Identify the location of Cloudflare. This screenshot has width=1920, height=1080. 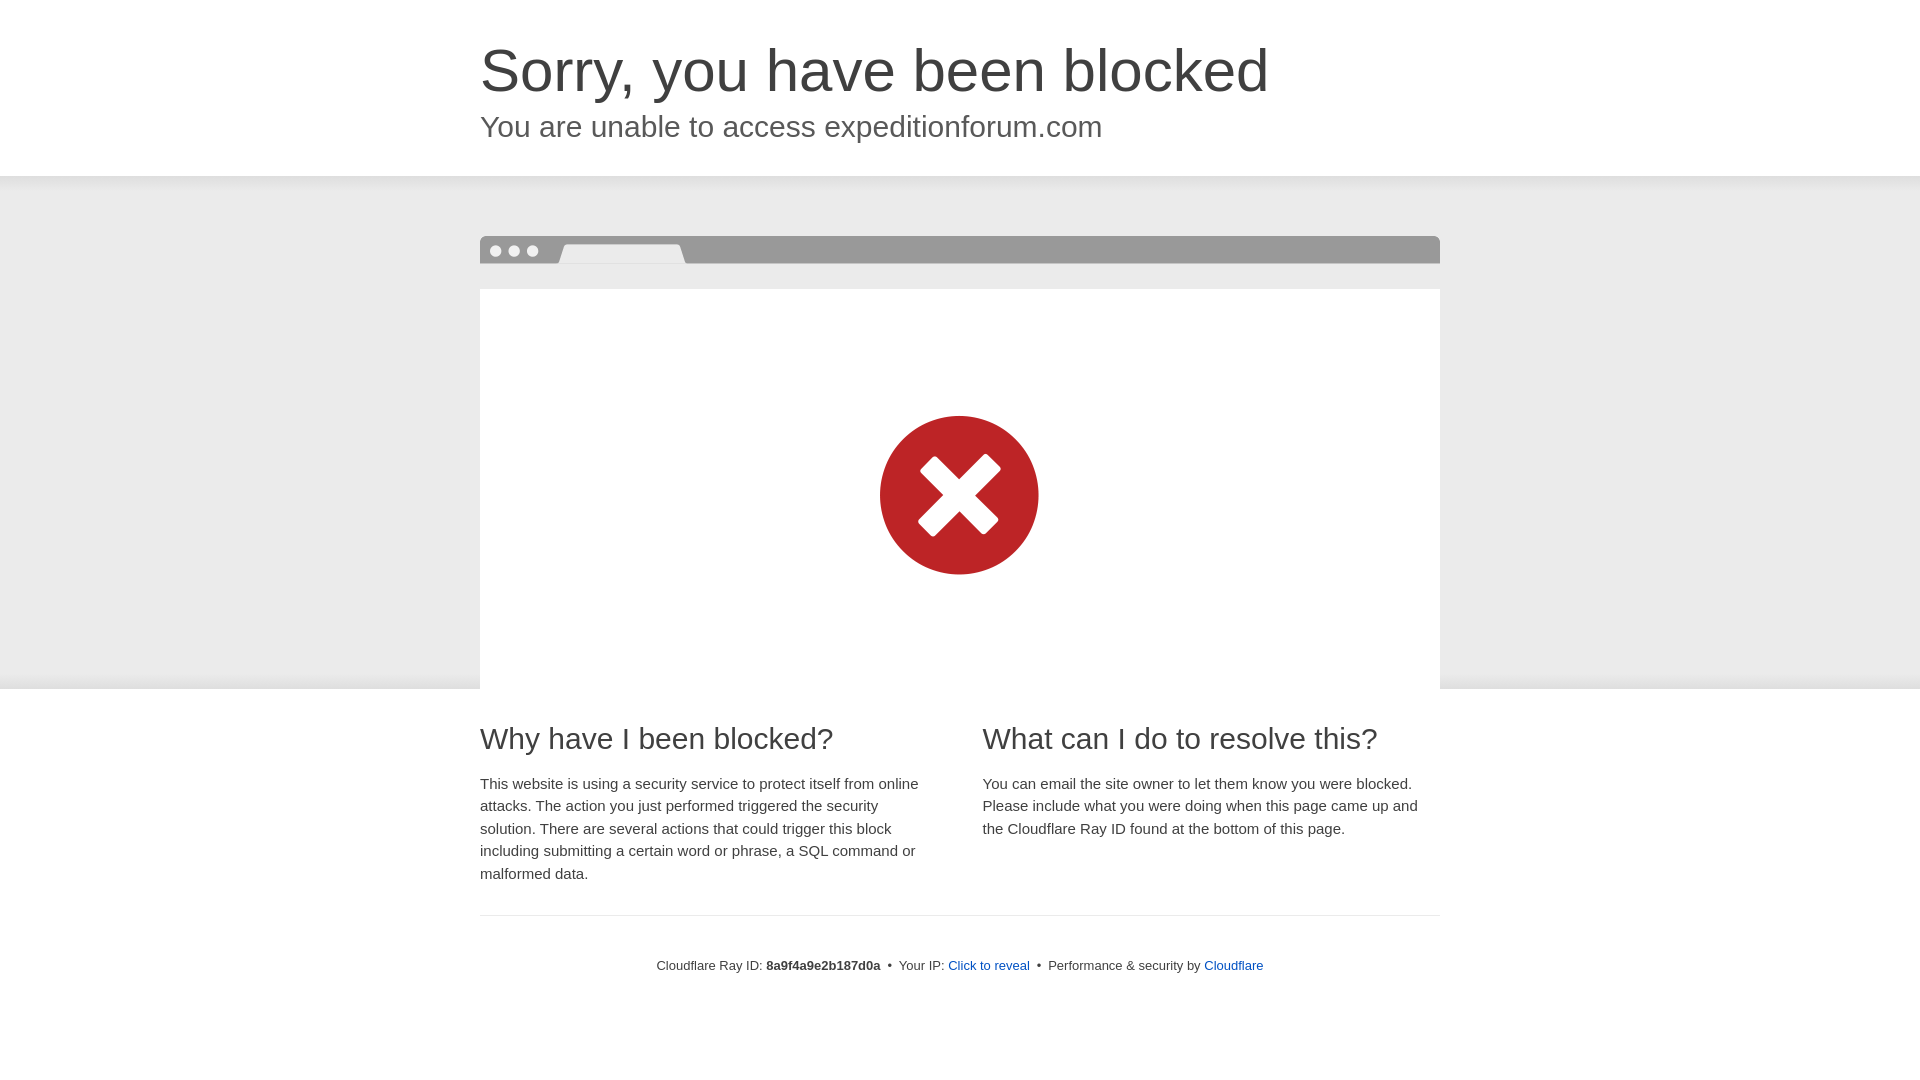
(1233, 965).